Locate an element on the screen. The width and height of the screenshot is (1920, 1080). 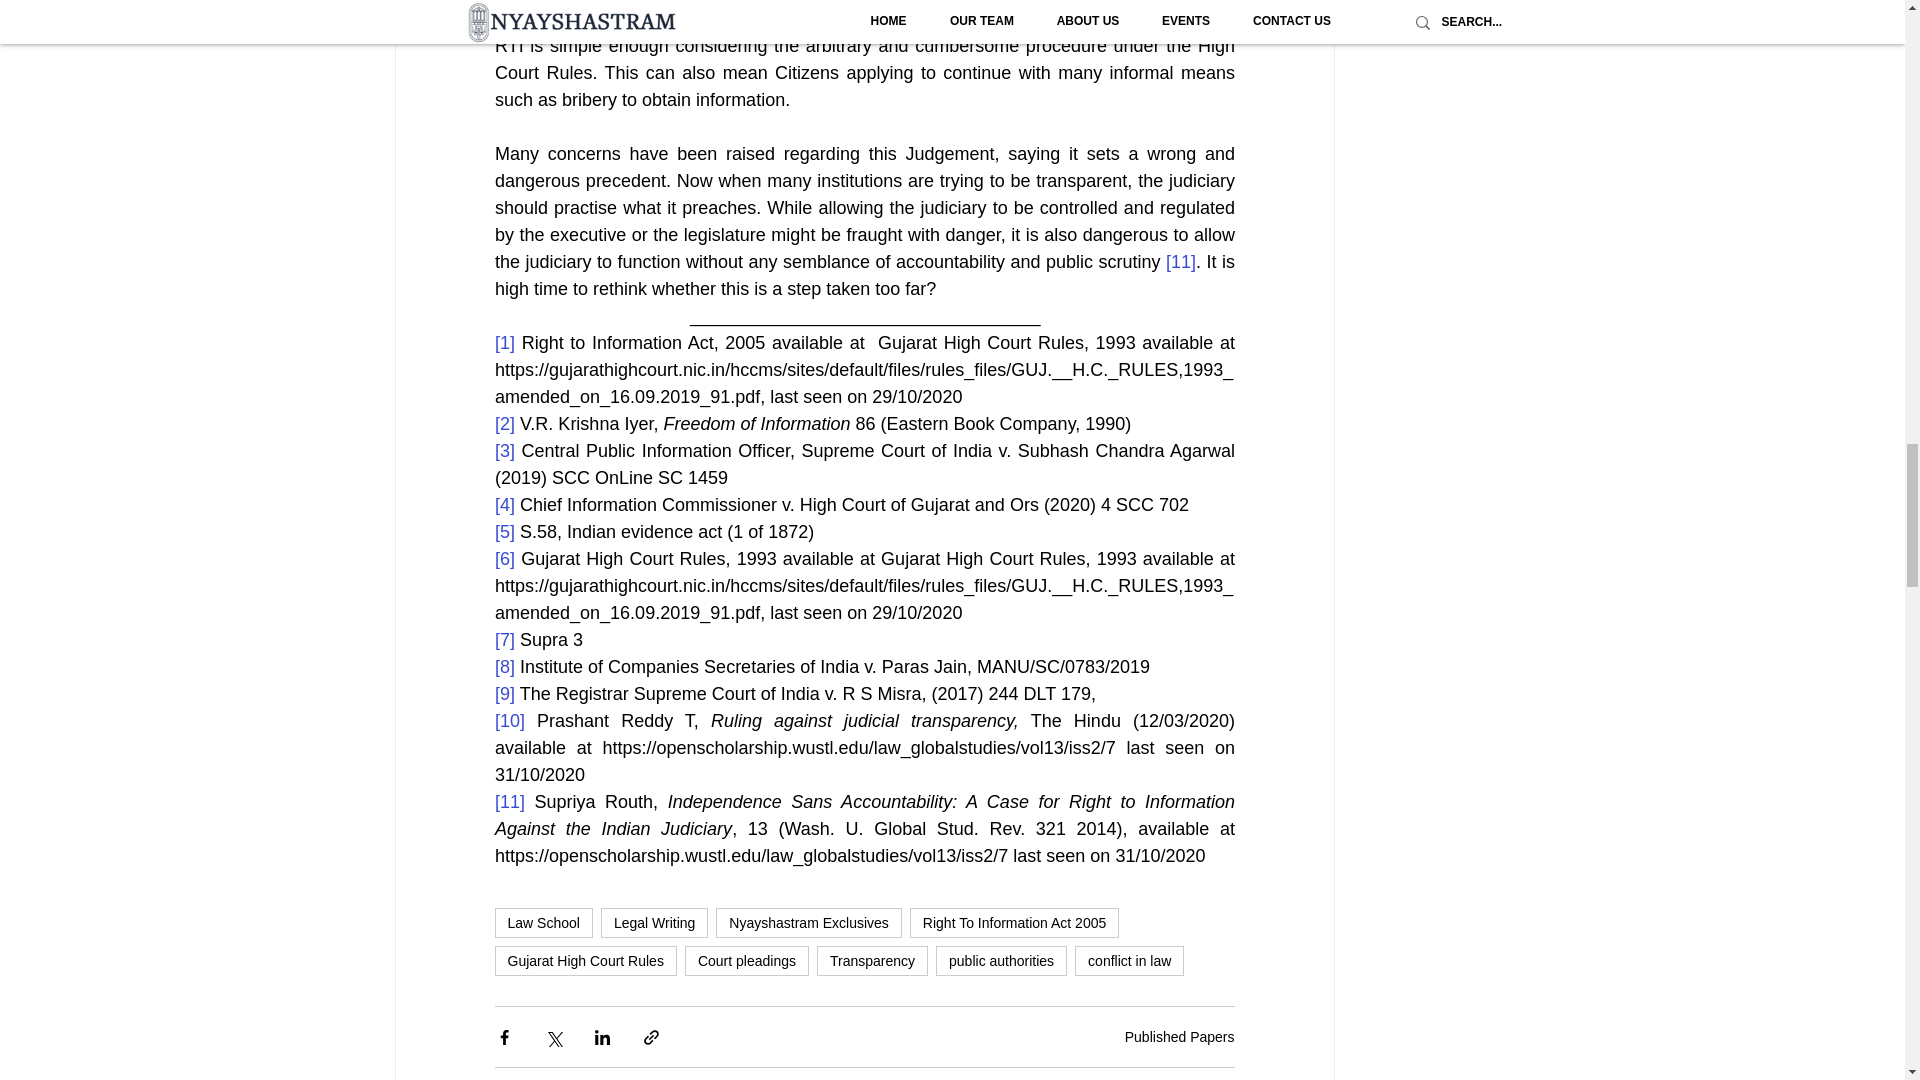
Legal Writing is located at coordinates (654, 923).